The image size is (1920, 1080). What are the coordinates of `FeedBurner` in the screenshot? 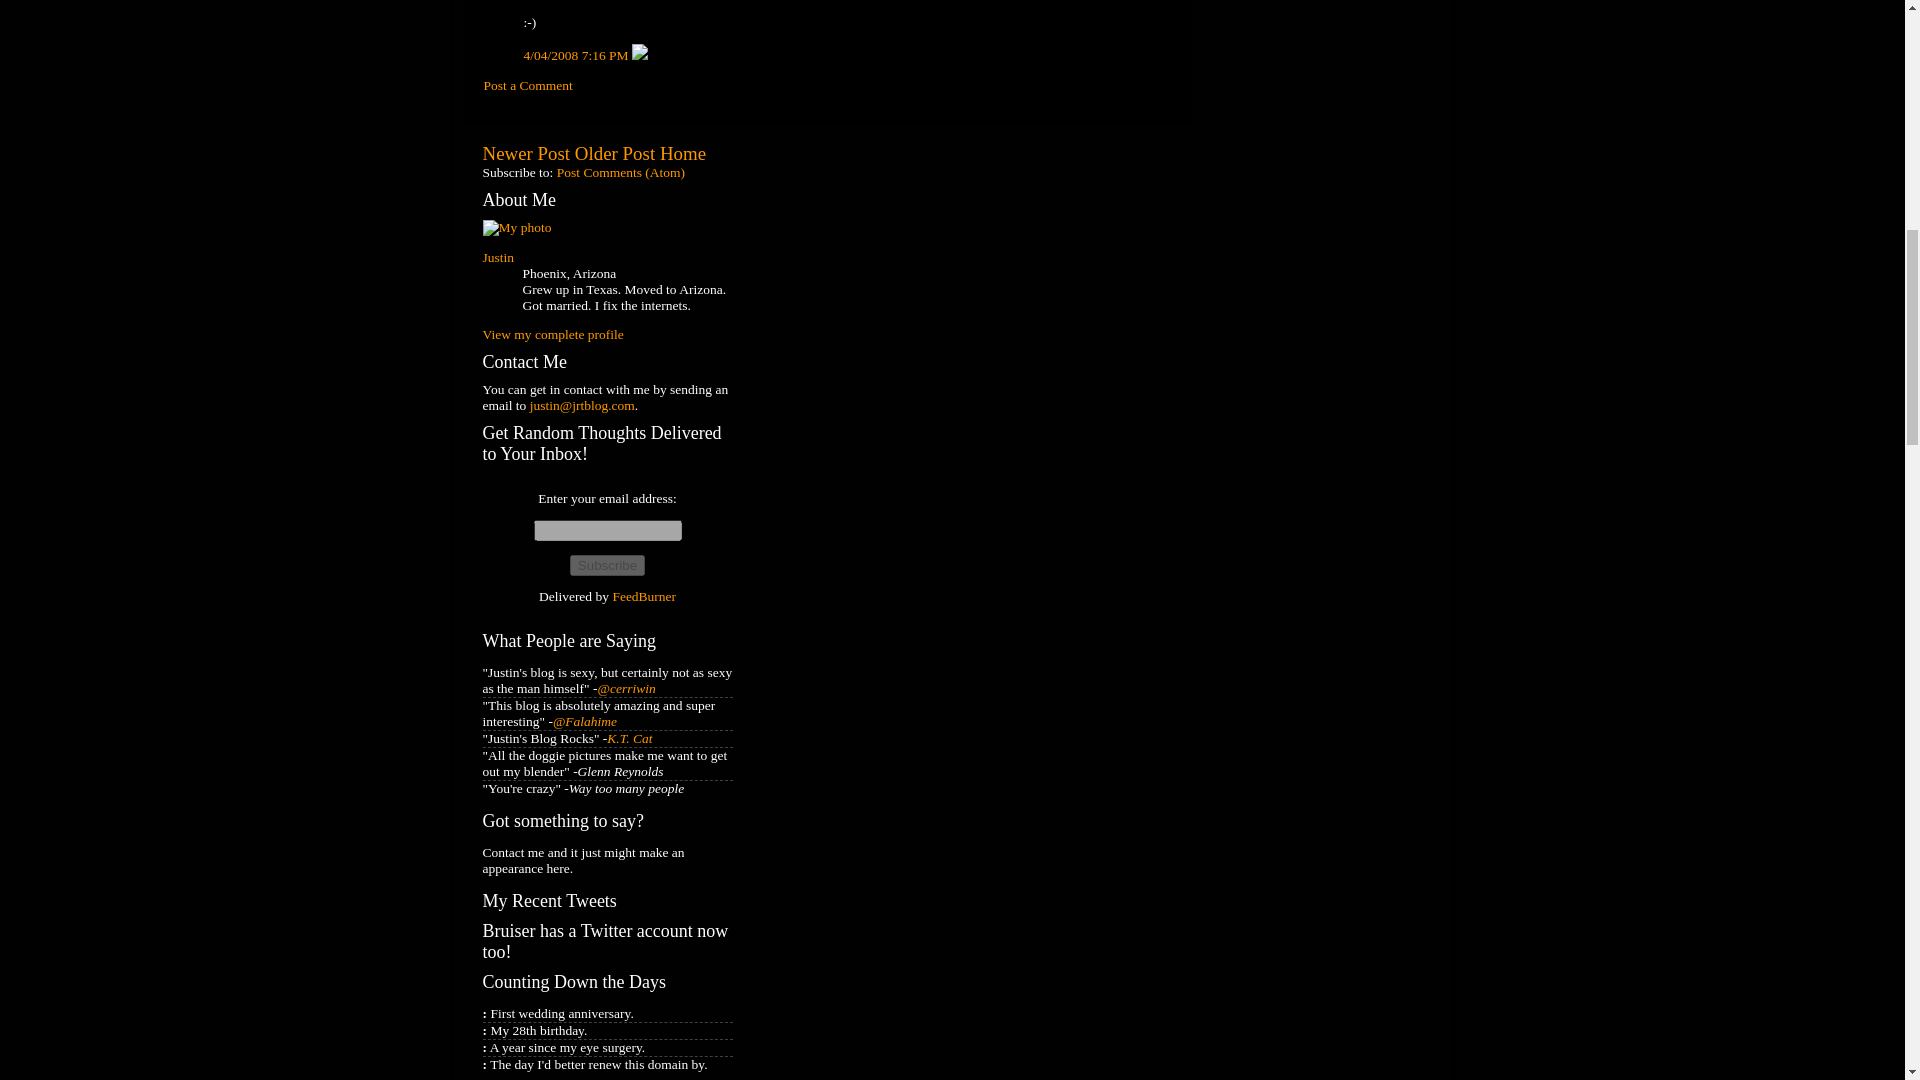 It's located at (644, 596).